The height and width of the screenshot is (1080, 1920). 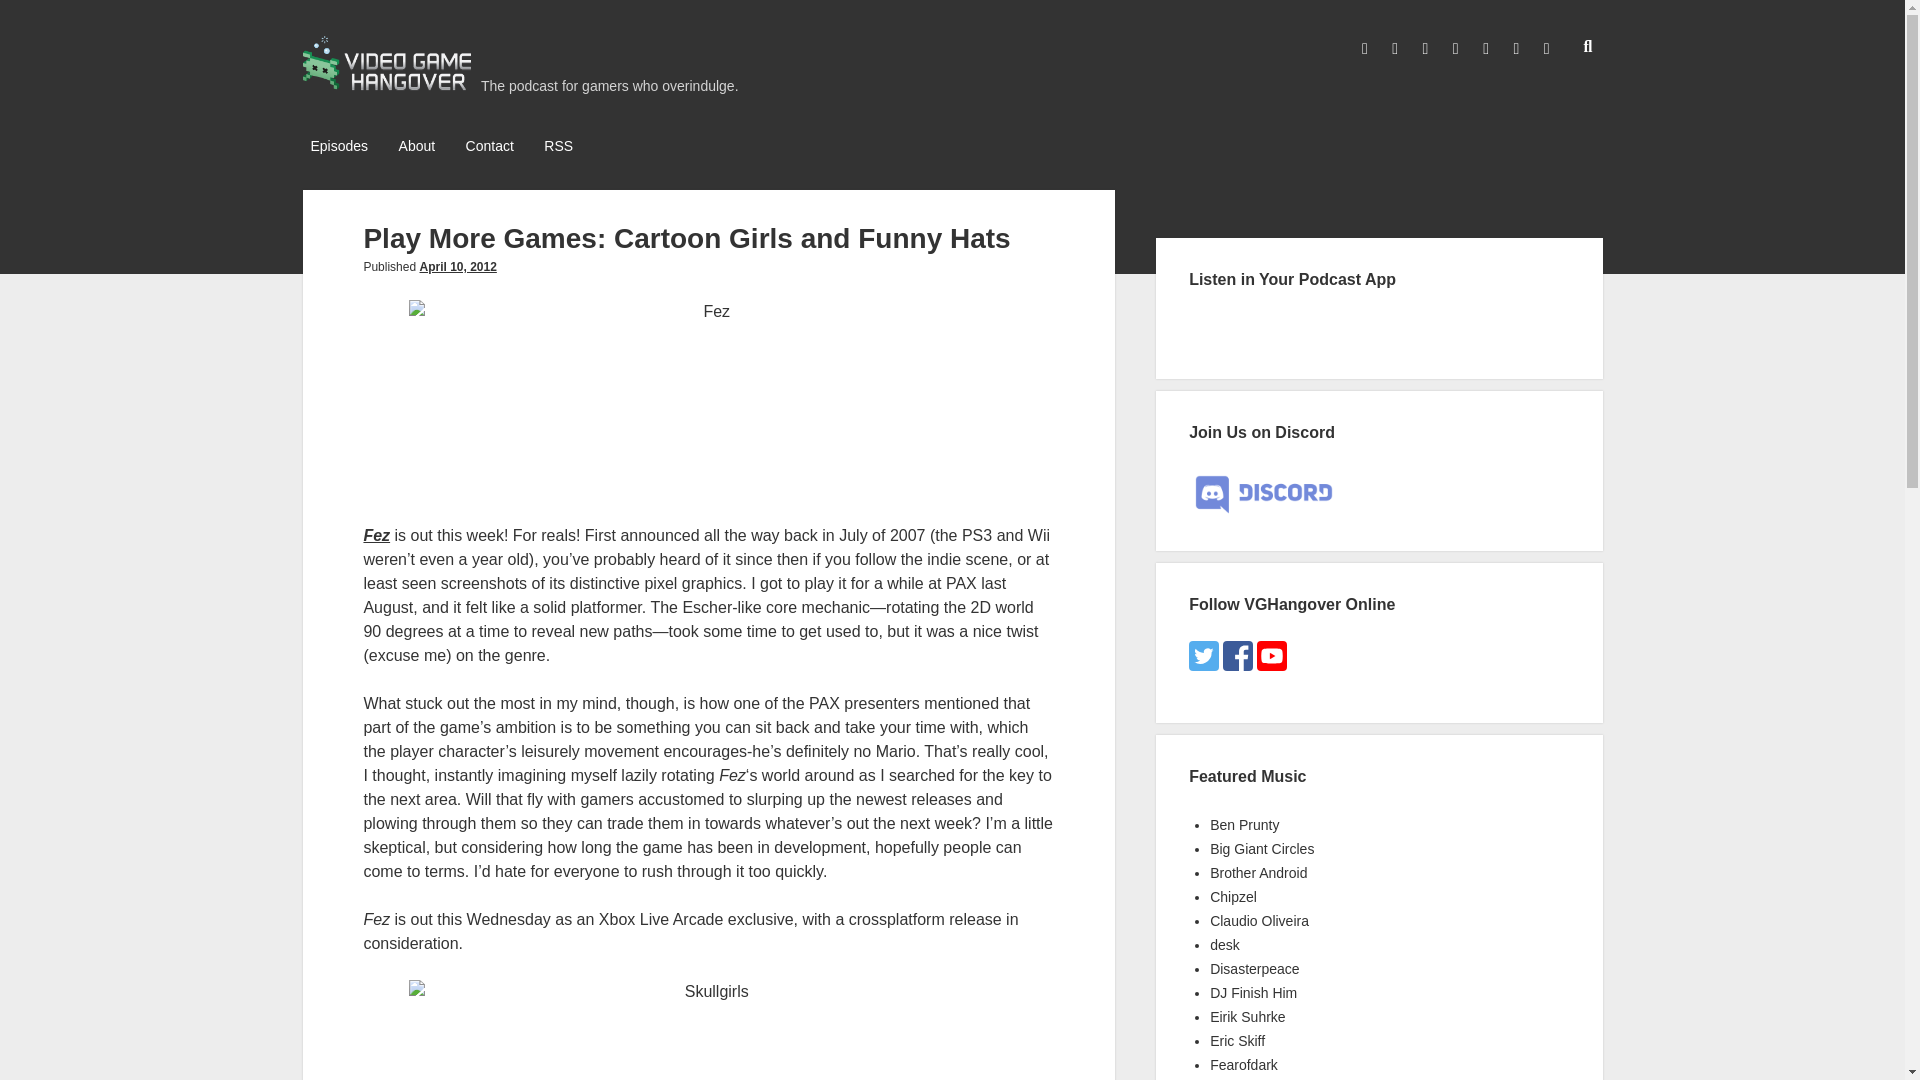 What do you see at coordinates (386, 84) in the screenshot?
I see `Video Game Hangover` at bounding box center [386, 84].